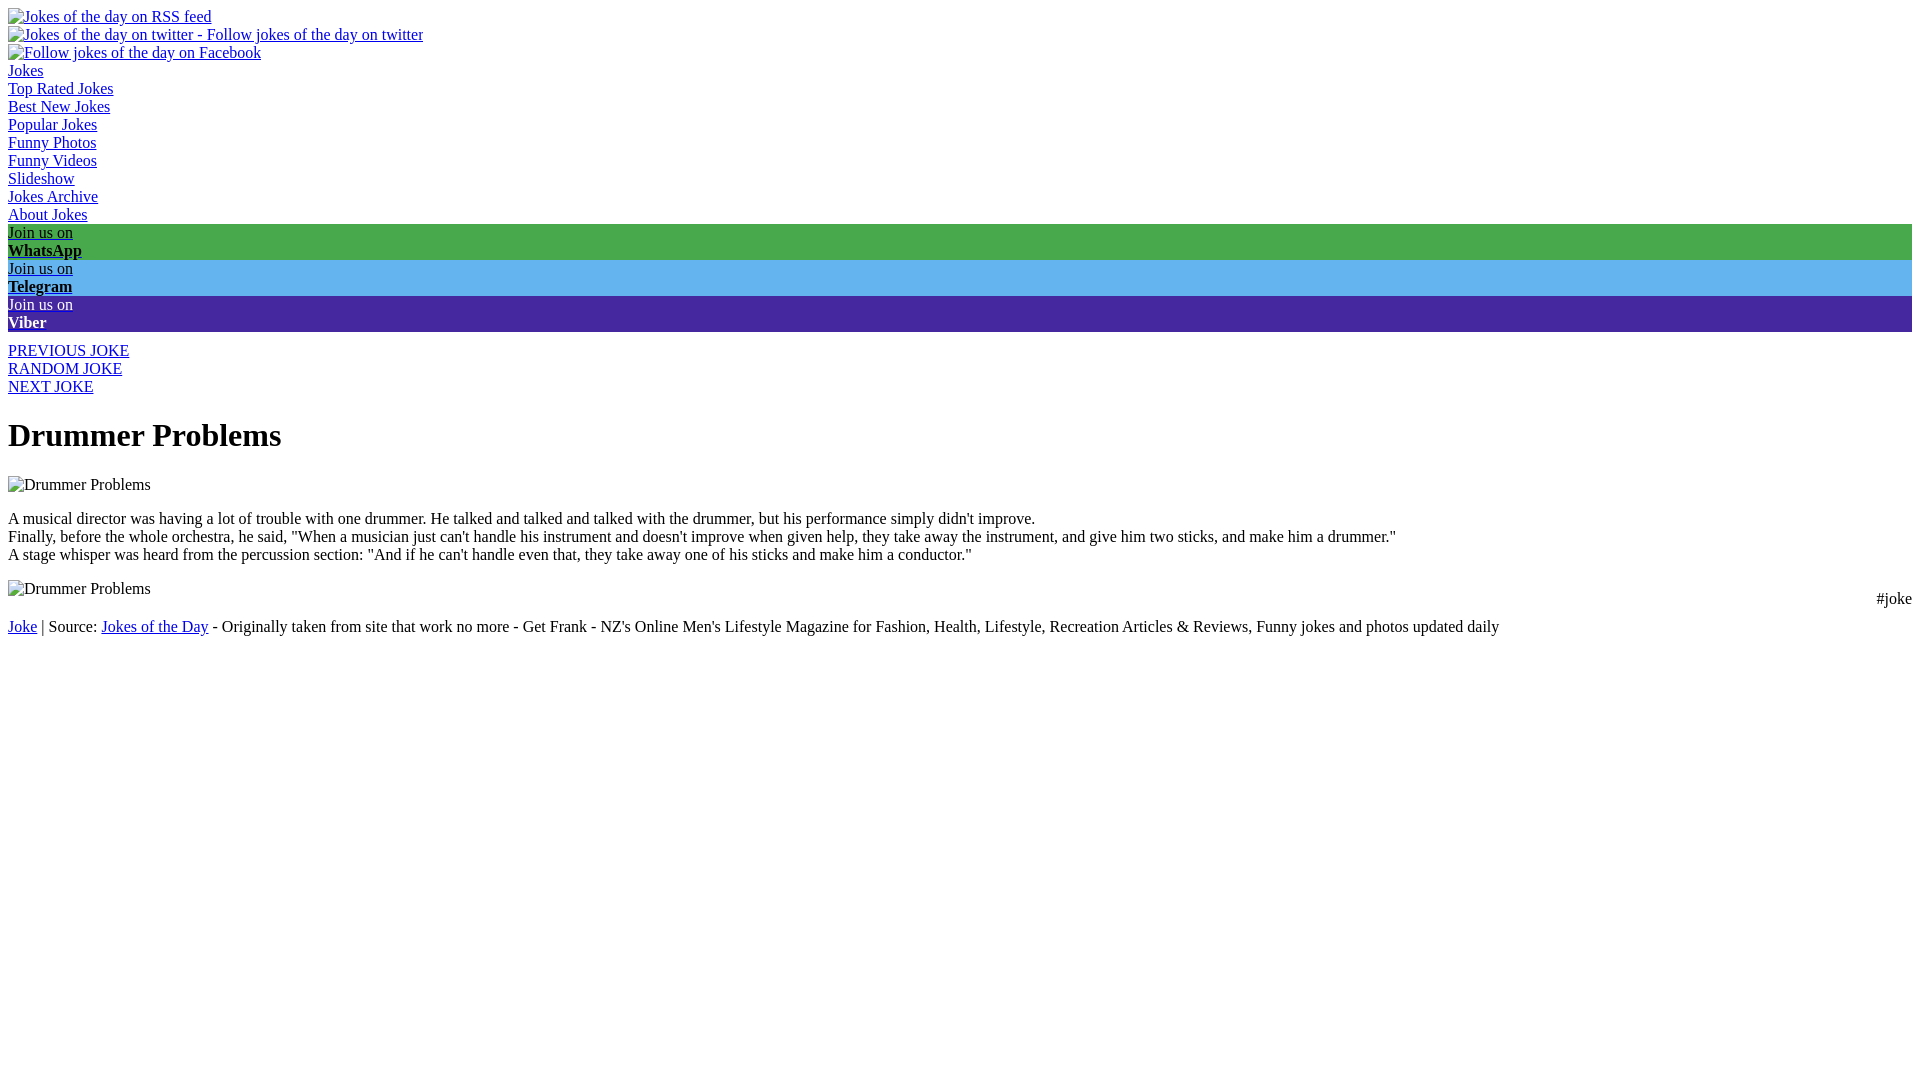 The image size is (1920, 1080). I want to click on About Jokes, so click(48, 214).